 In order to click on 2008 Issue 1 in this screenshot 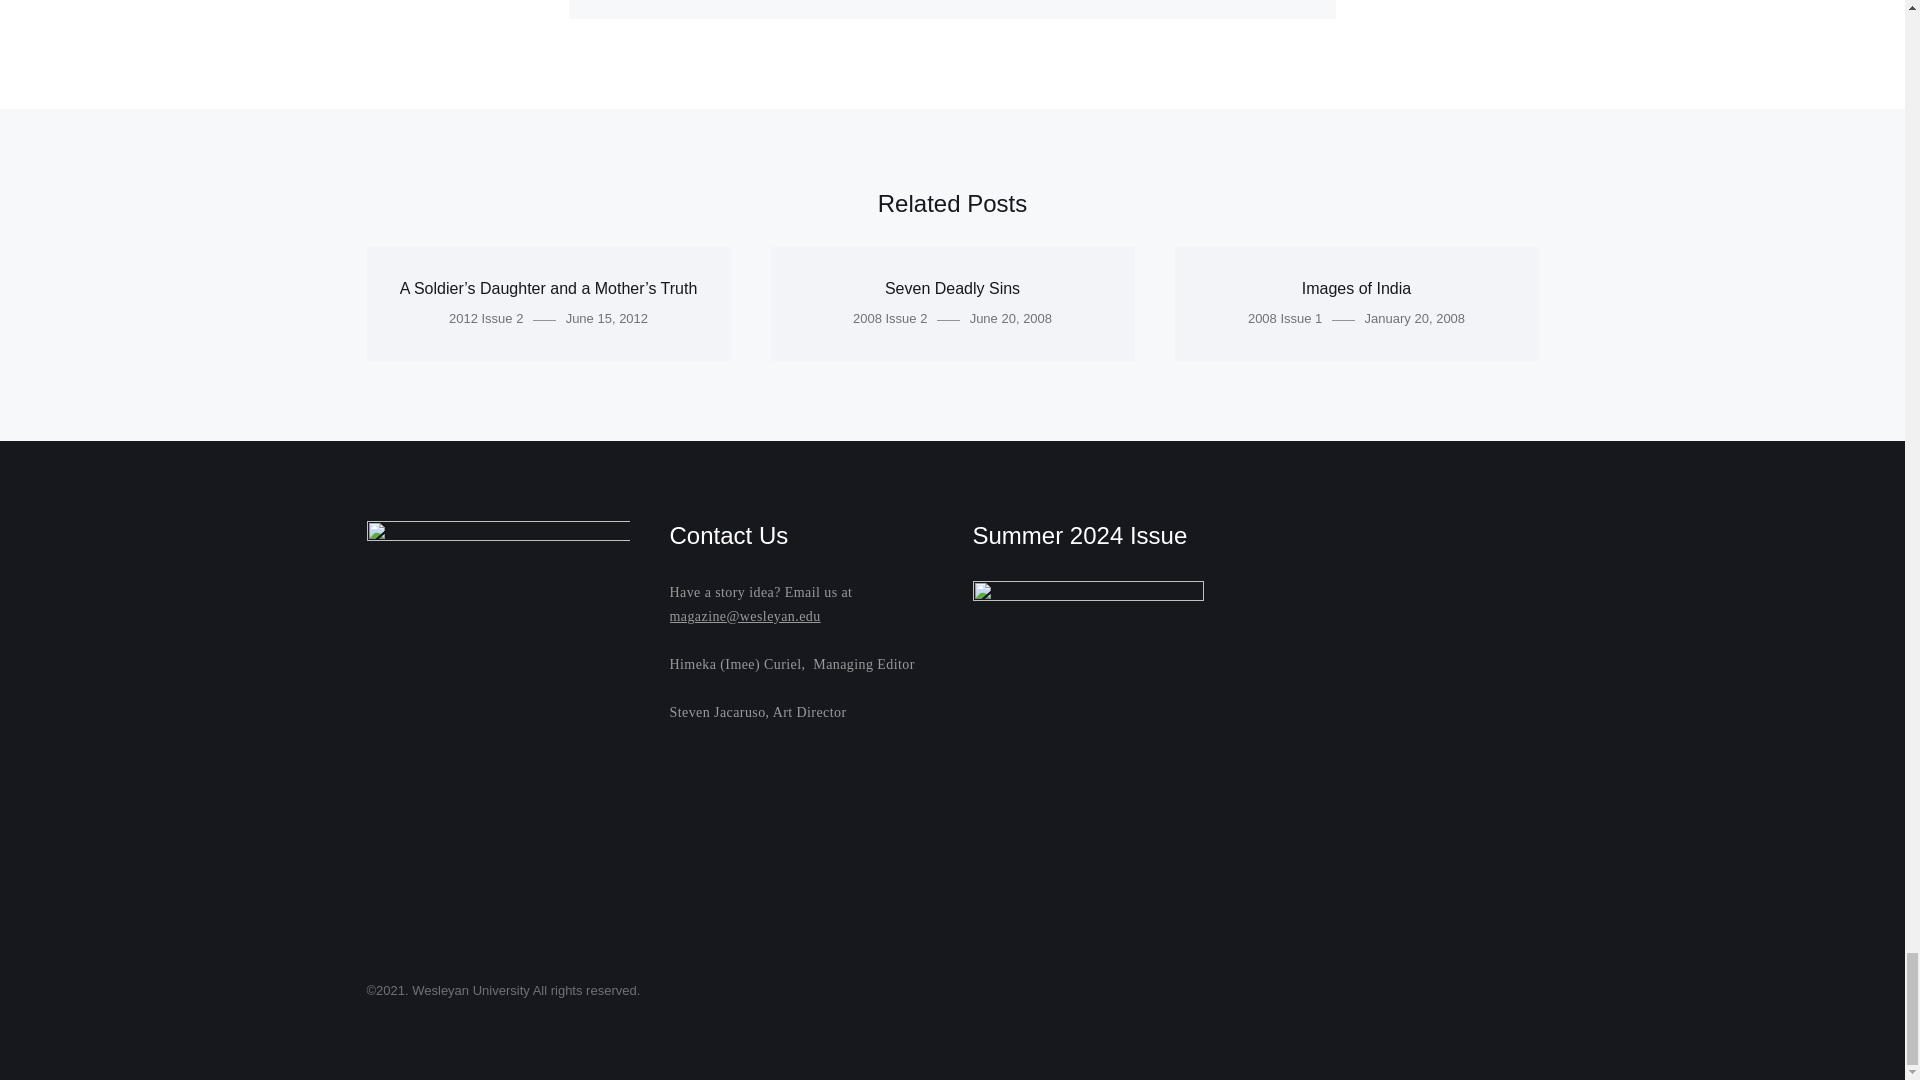, I will do `click(1285, 318)`.